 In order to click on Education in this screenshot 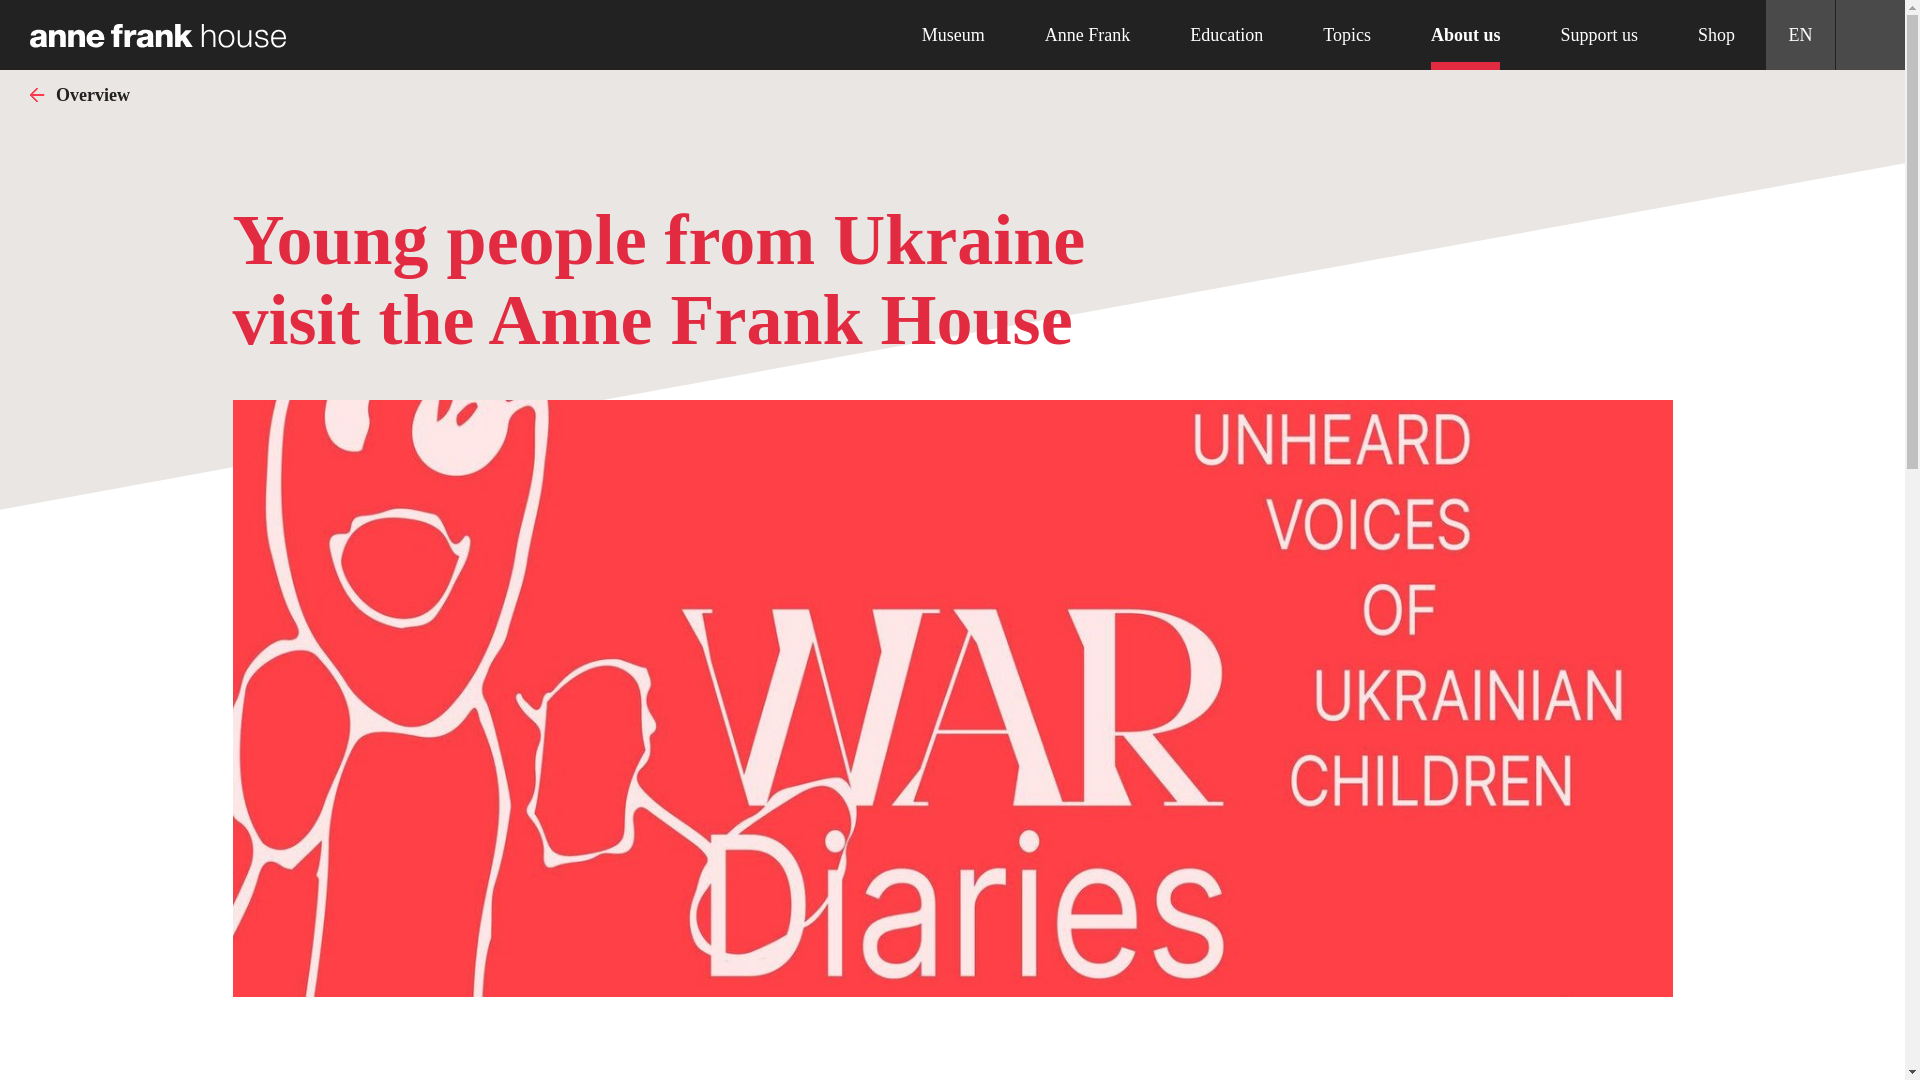, I will do `click(1226, 35)`.